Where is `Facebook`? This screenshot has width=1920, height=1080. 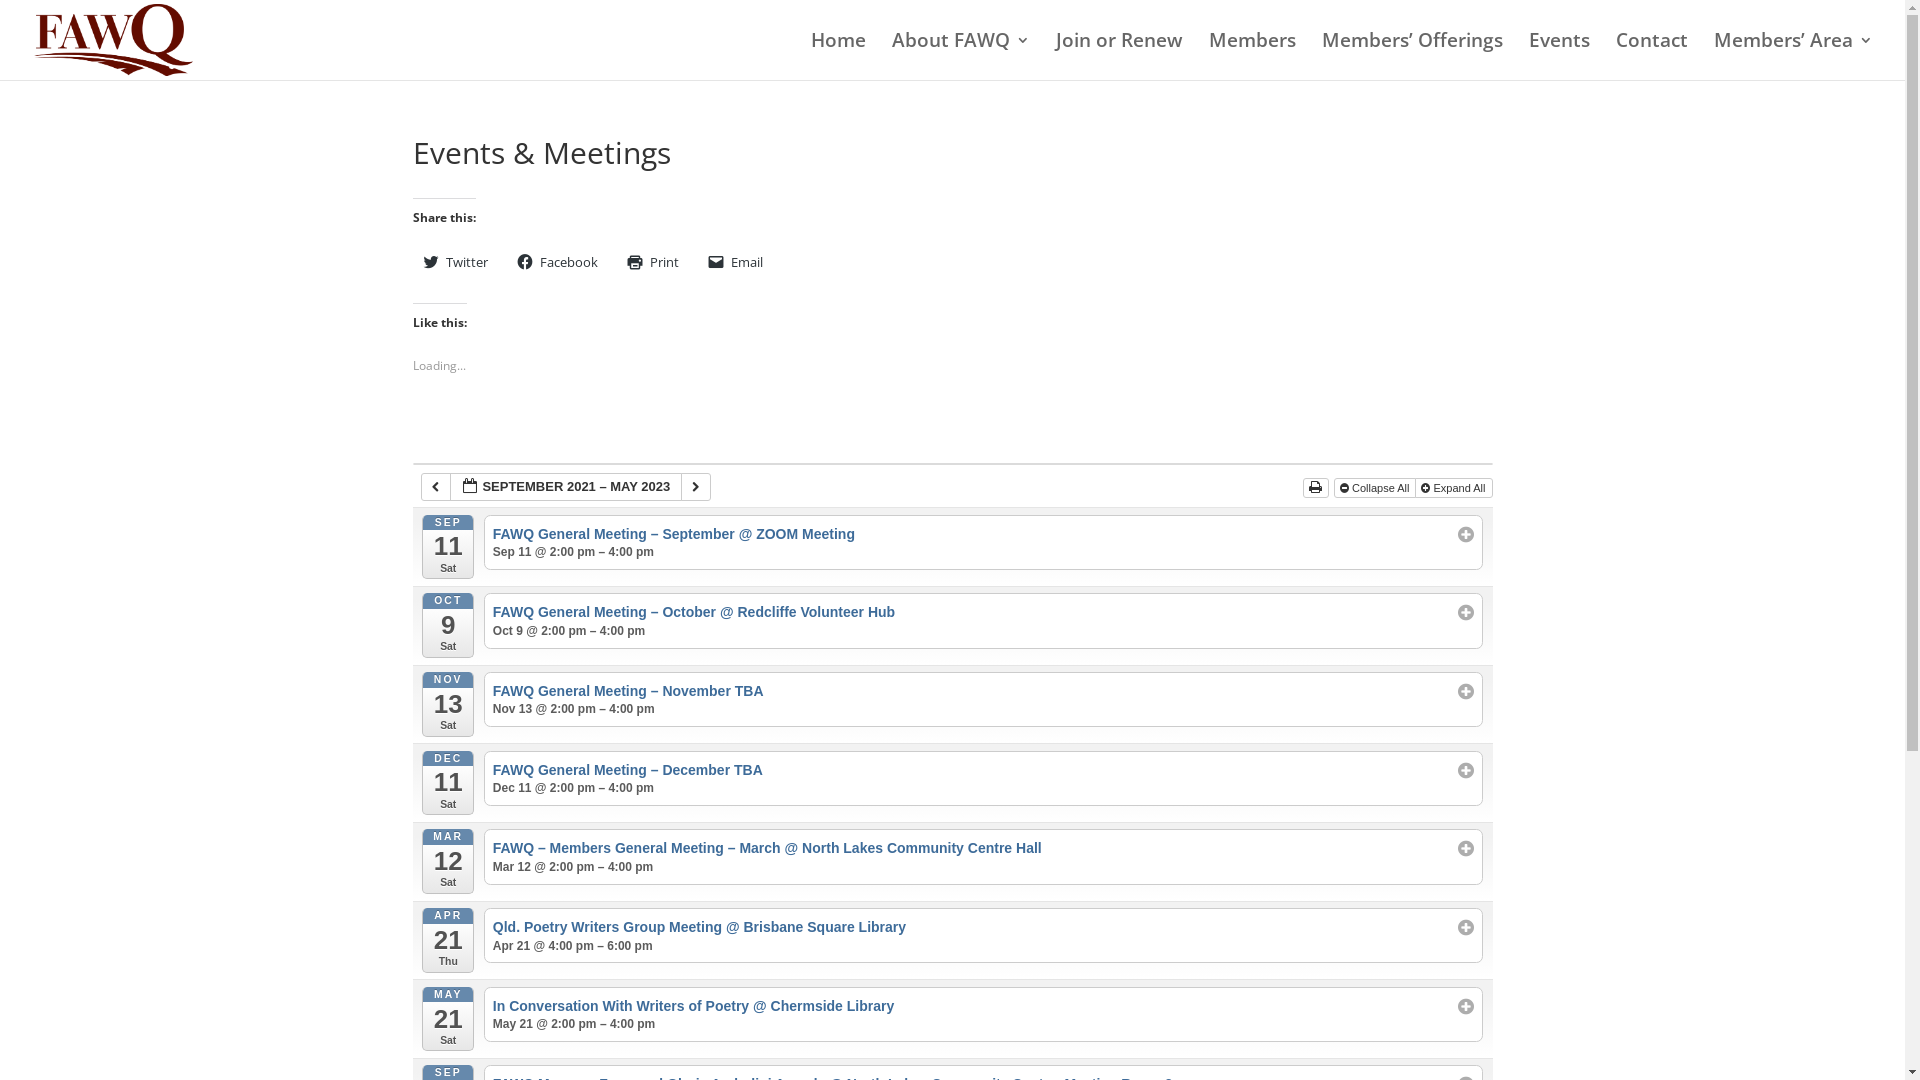
Facebook is located at coordinates (557, 262).